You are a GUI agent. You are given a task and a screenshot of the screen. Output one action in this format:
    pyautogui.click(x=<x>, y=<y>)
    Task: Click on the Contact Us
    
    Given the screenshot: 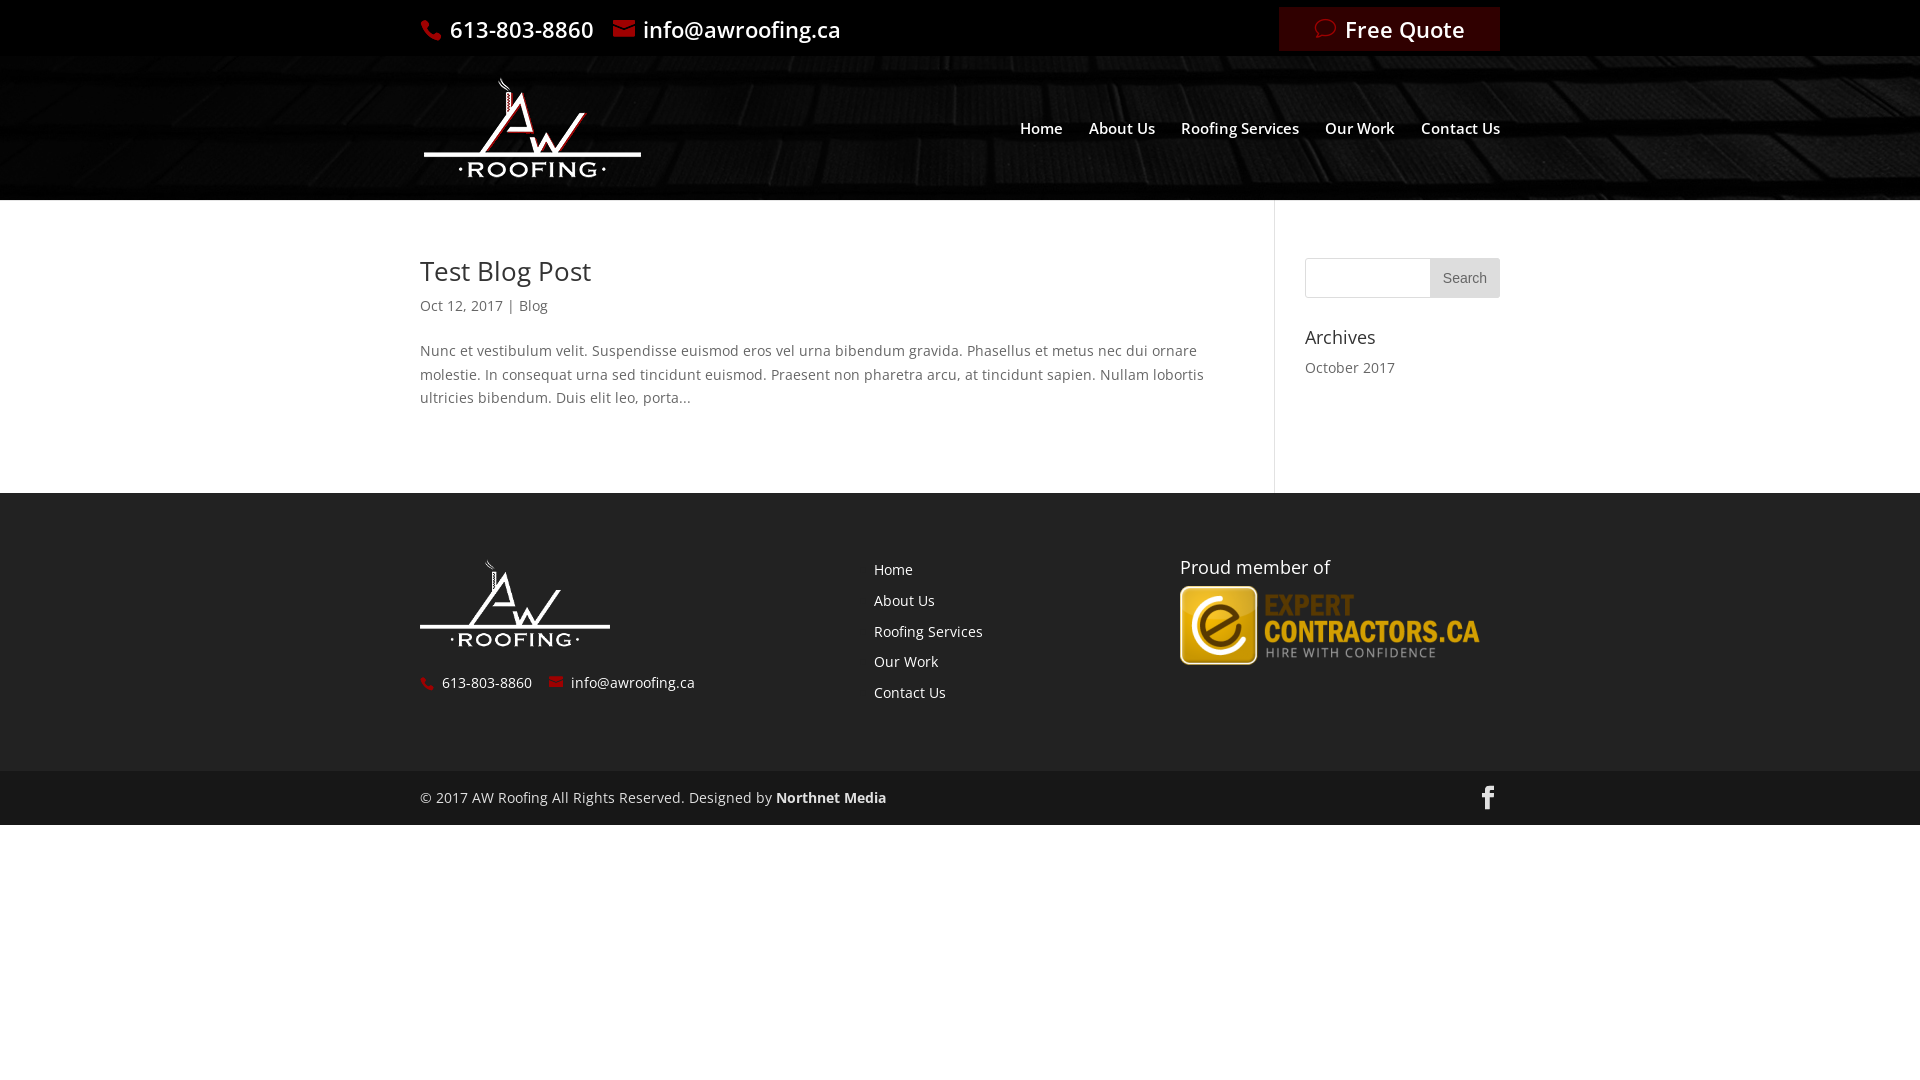 What is the action you would take?
    pyautogui.click(x=1460, y=160)
    